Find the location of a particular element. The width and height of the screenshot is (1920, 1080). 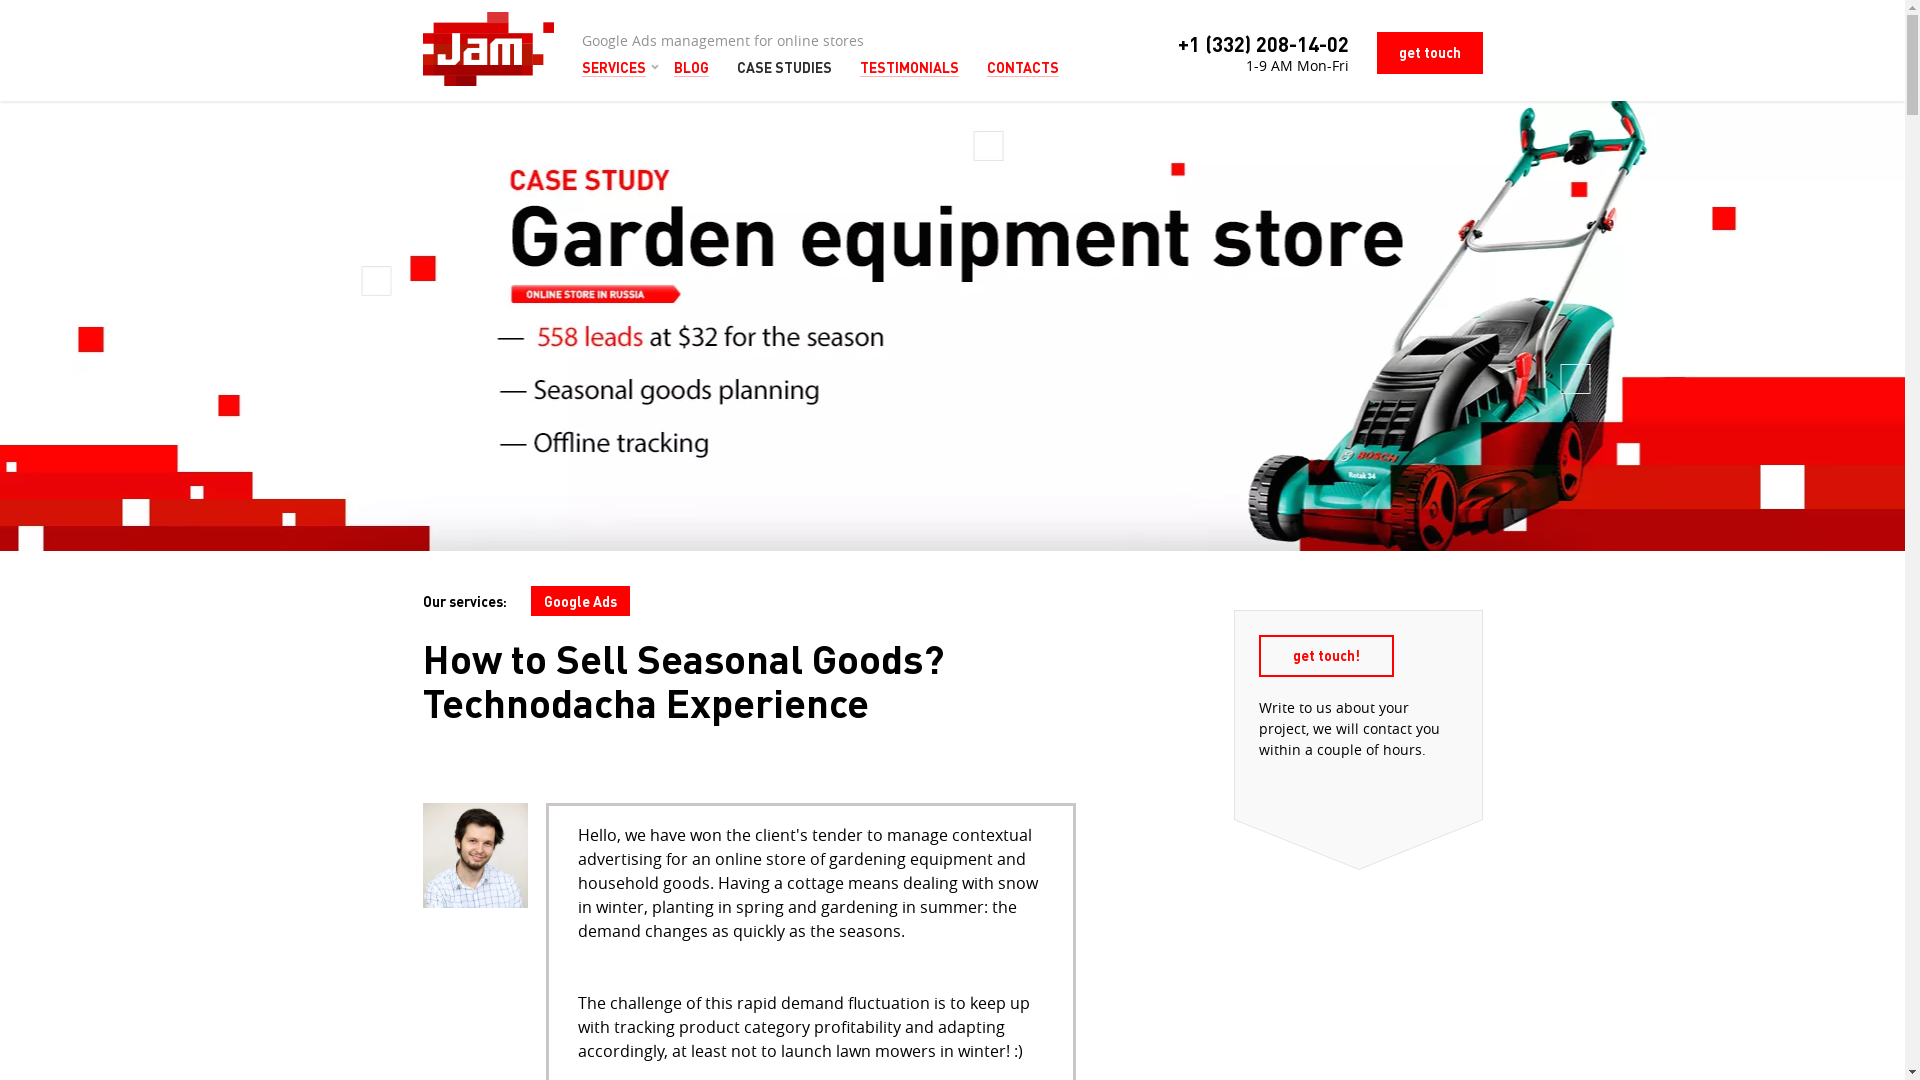

SERVICES is located at coordinates (614, 68).